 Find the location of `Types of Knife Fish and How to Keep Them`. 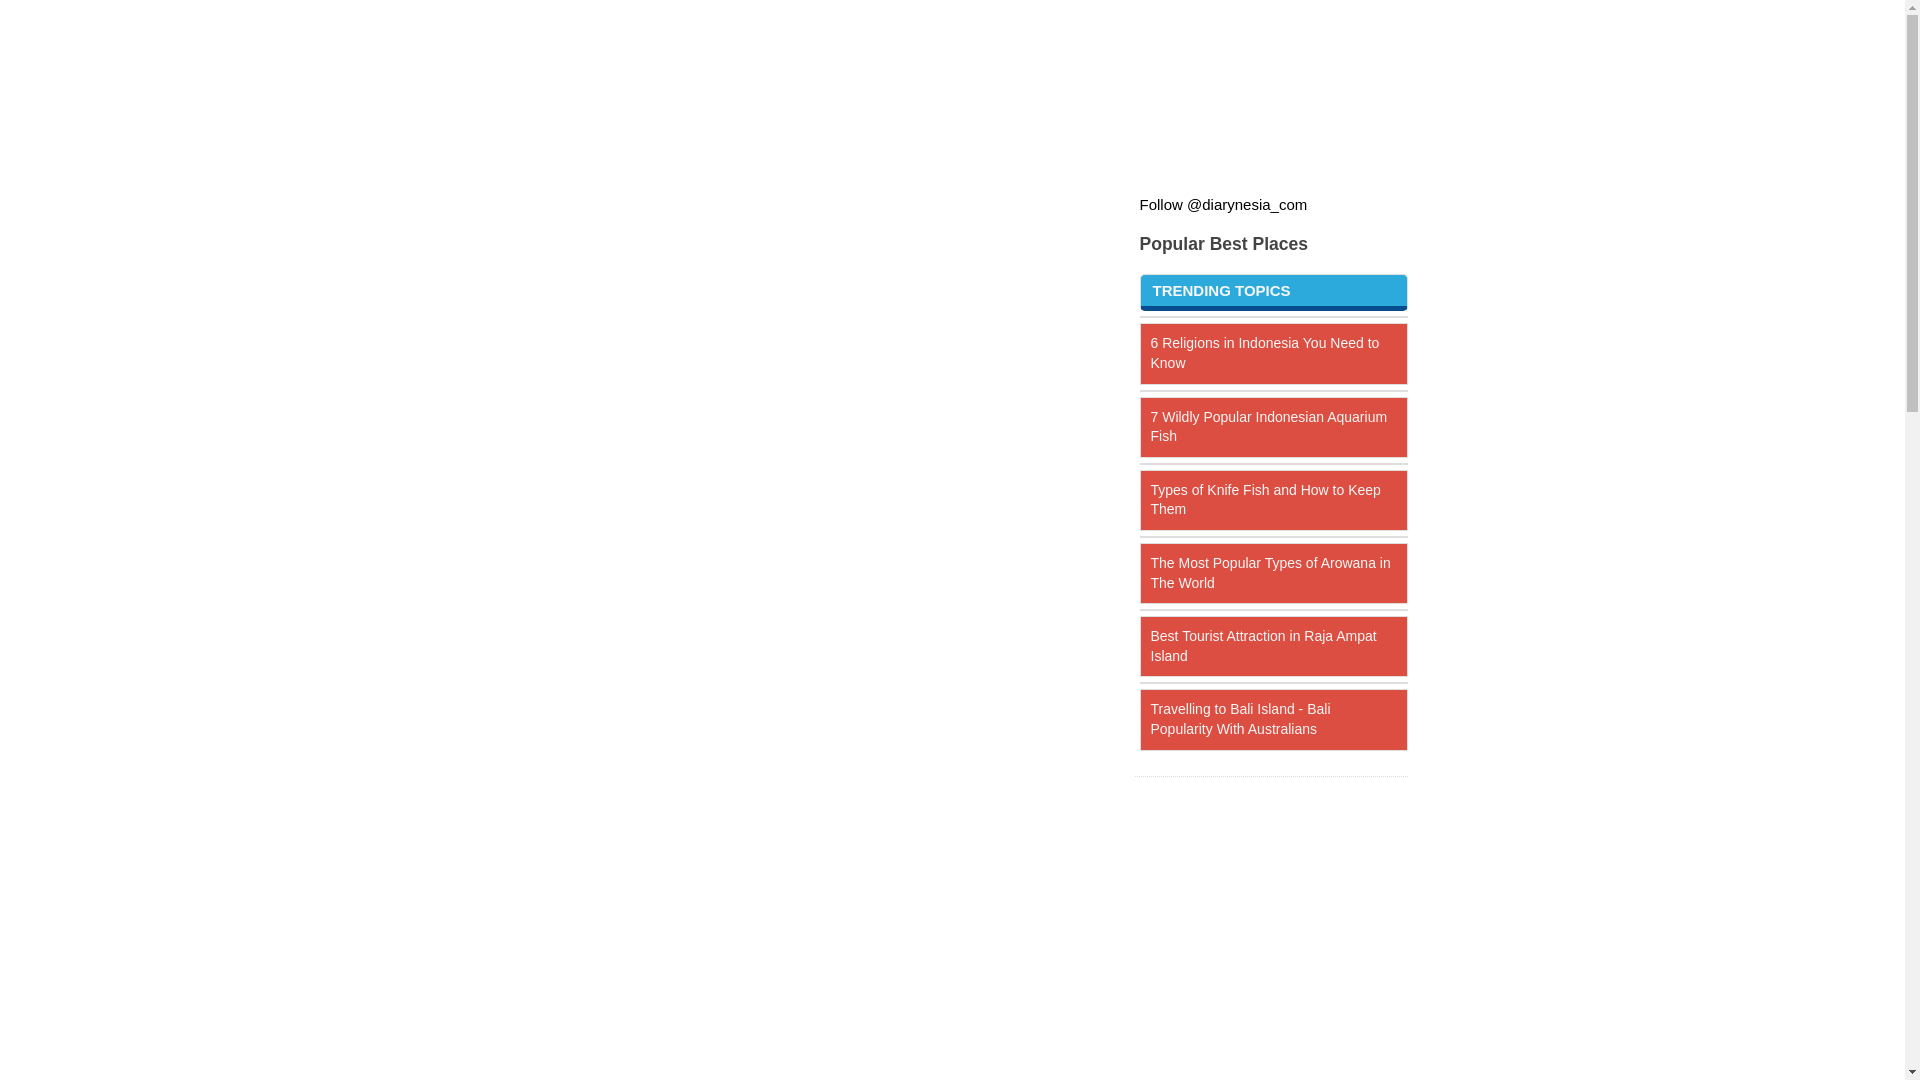

Types of Knife Fish and How to Keep Them is located at coordinates (1265, 500).